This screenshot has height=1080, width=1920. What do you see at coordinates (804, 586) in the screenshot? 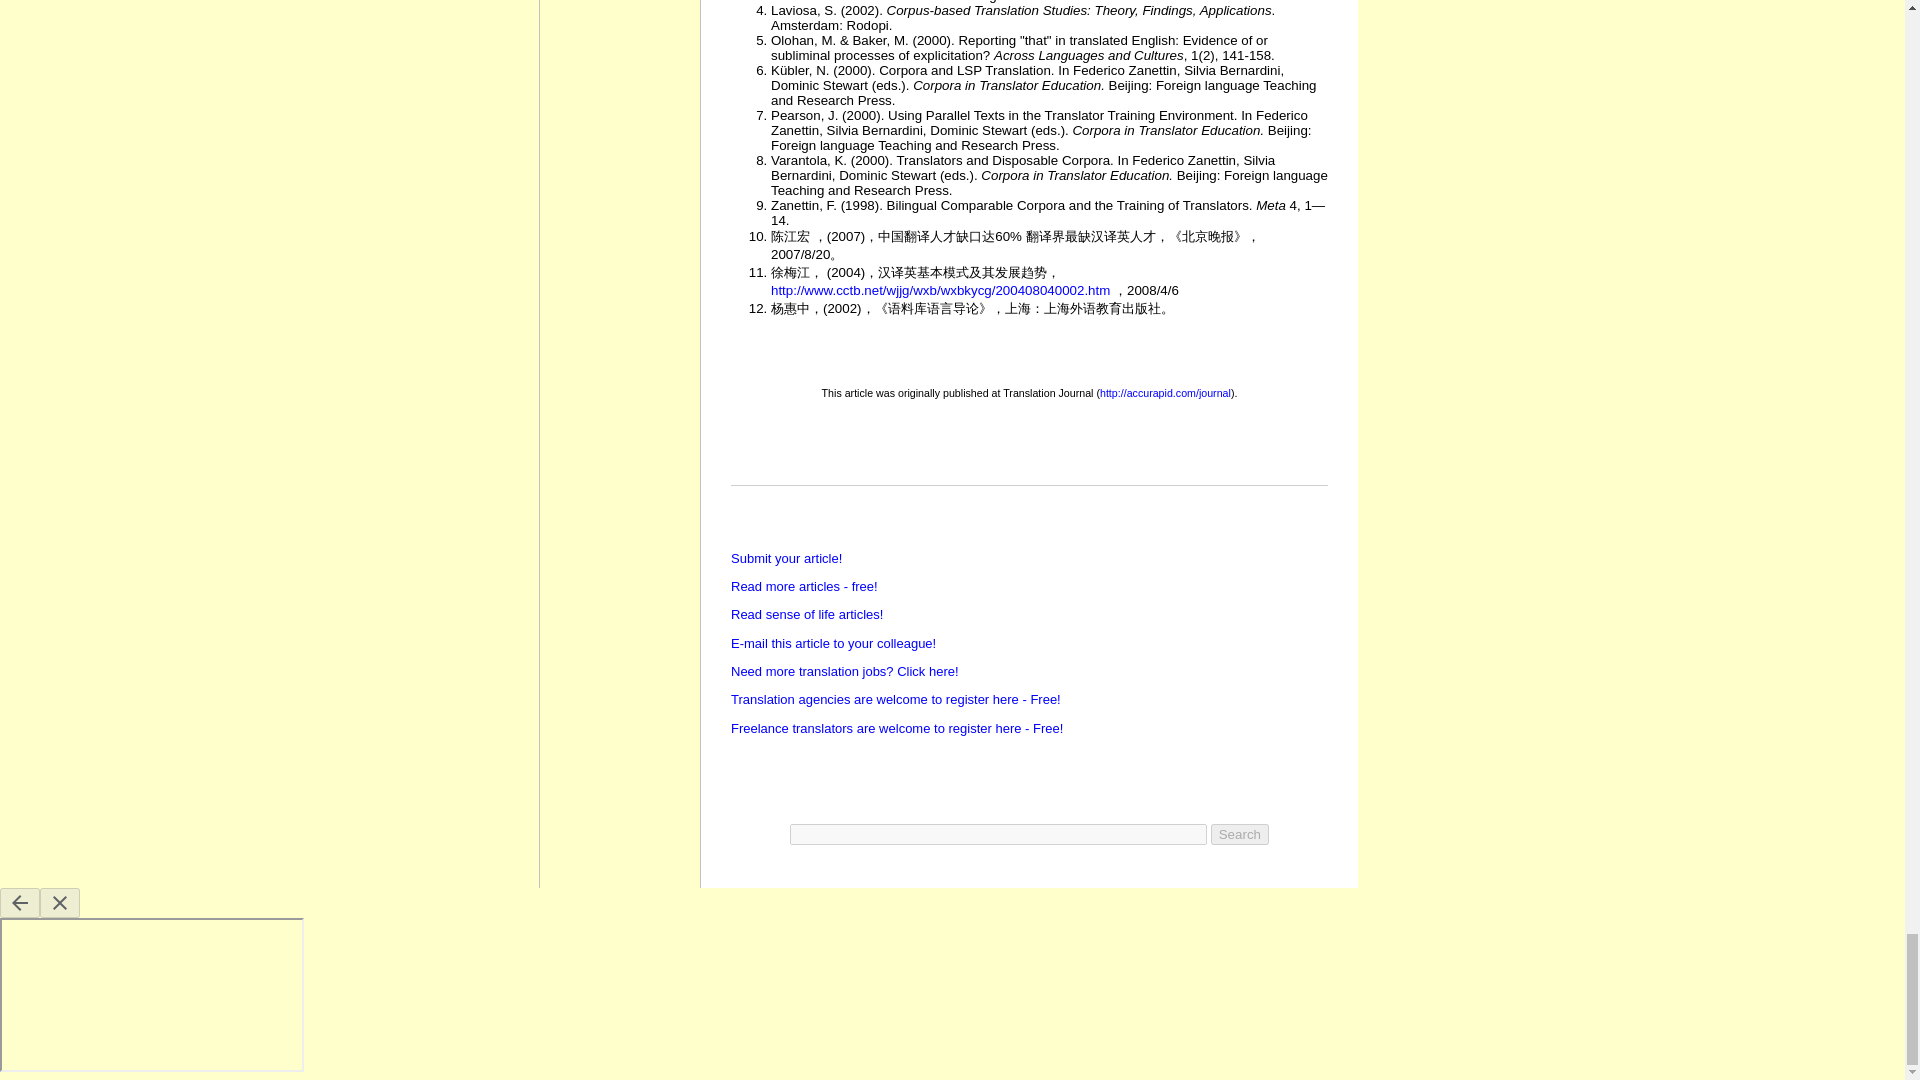
I see `Read more articles - free!` at bounding box center [804, 586].